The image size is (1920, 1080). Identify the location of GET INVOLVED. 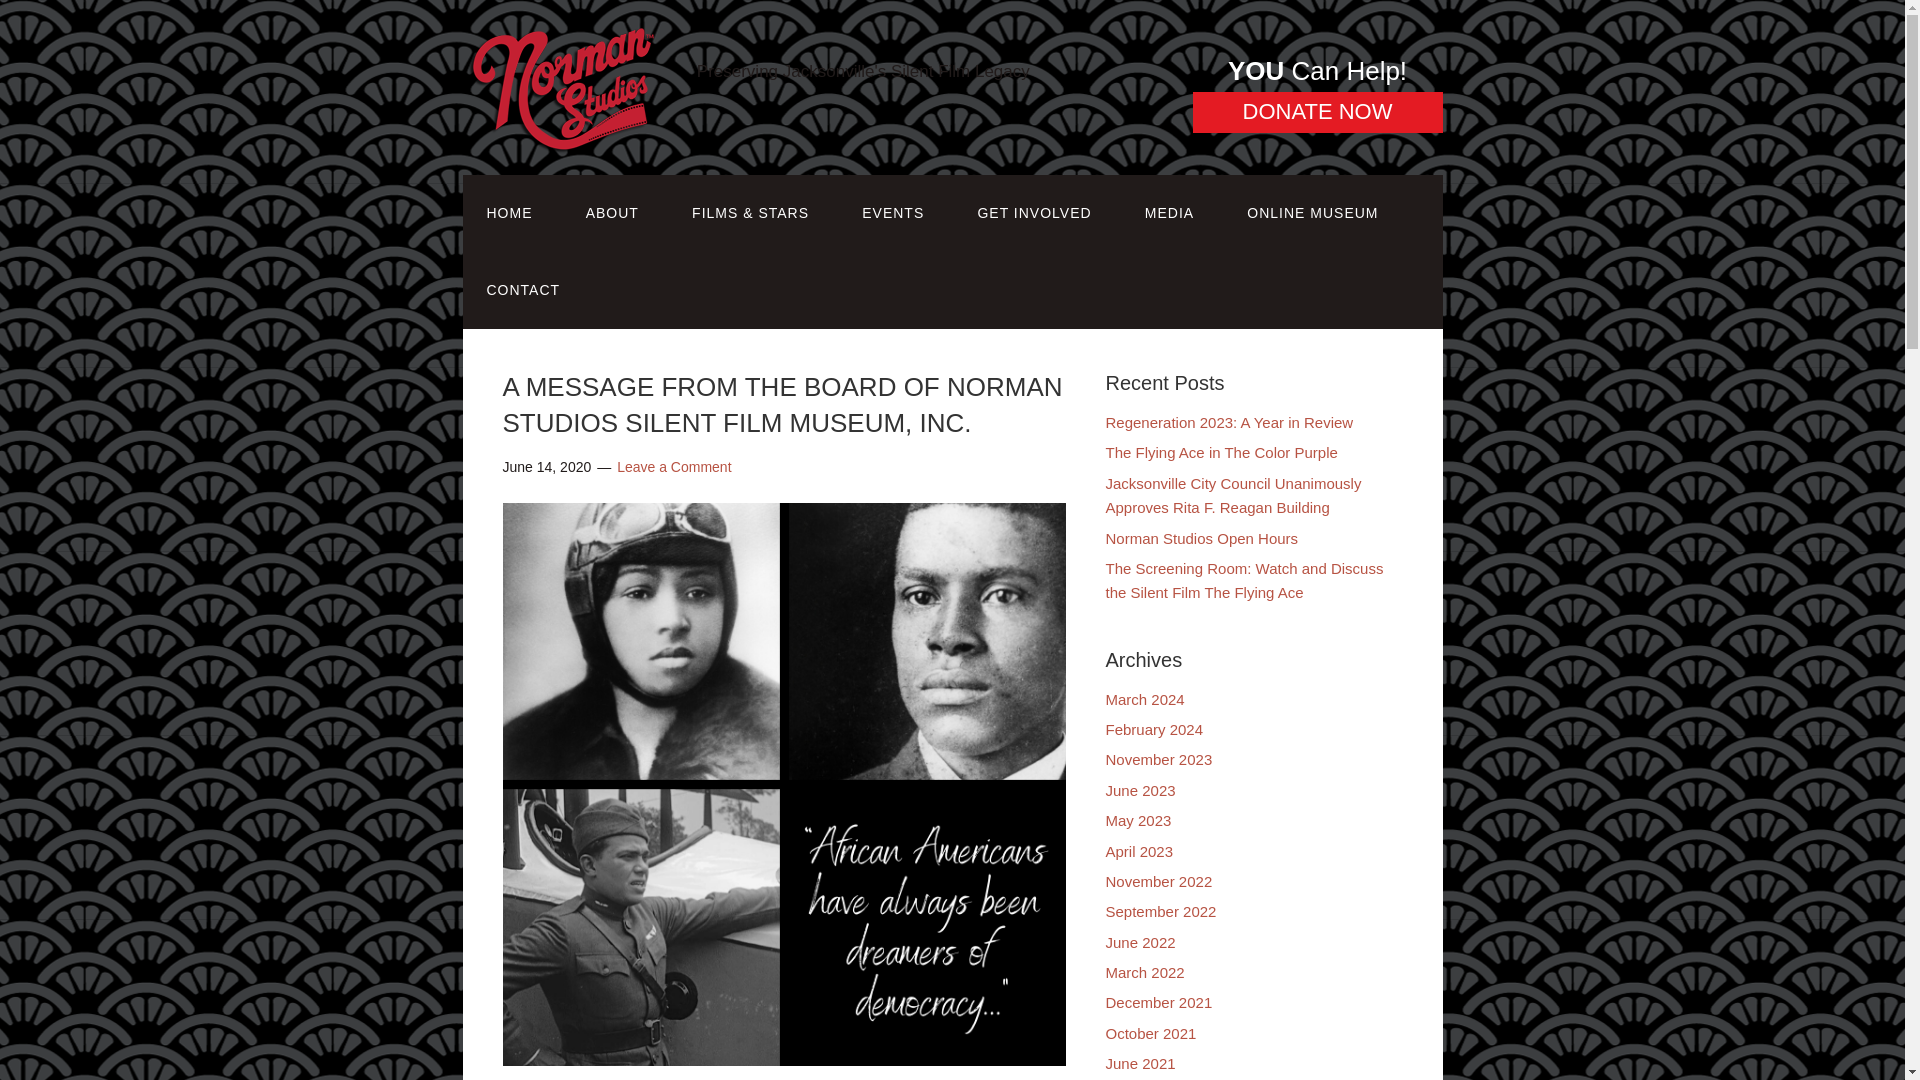
(1034, 212).